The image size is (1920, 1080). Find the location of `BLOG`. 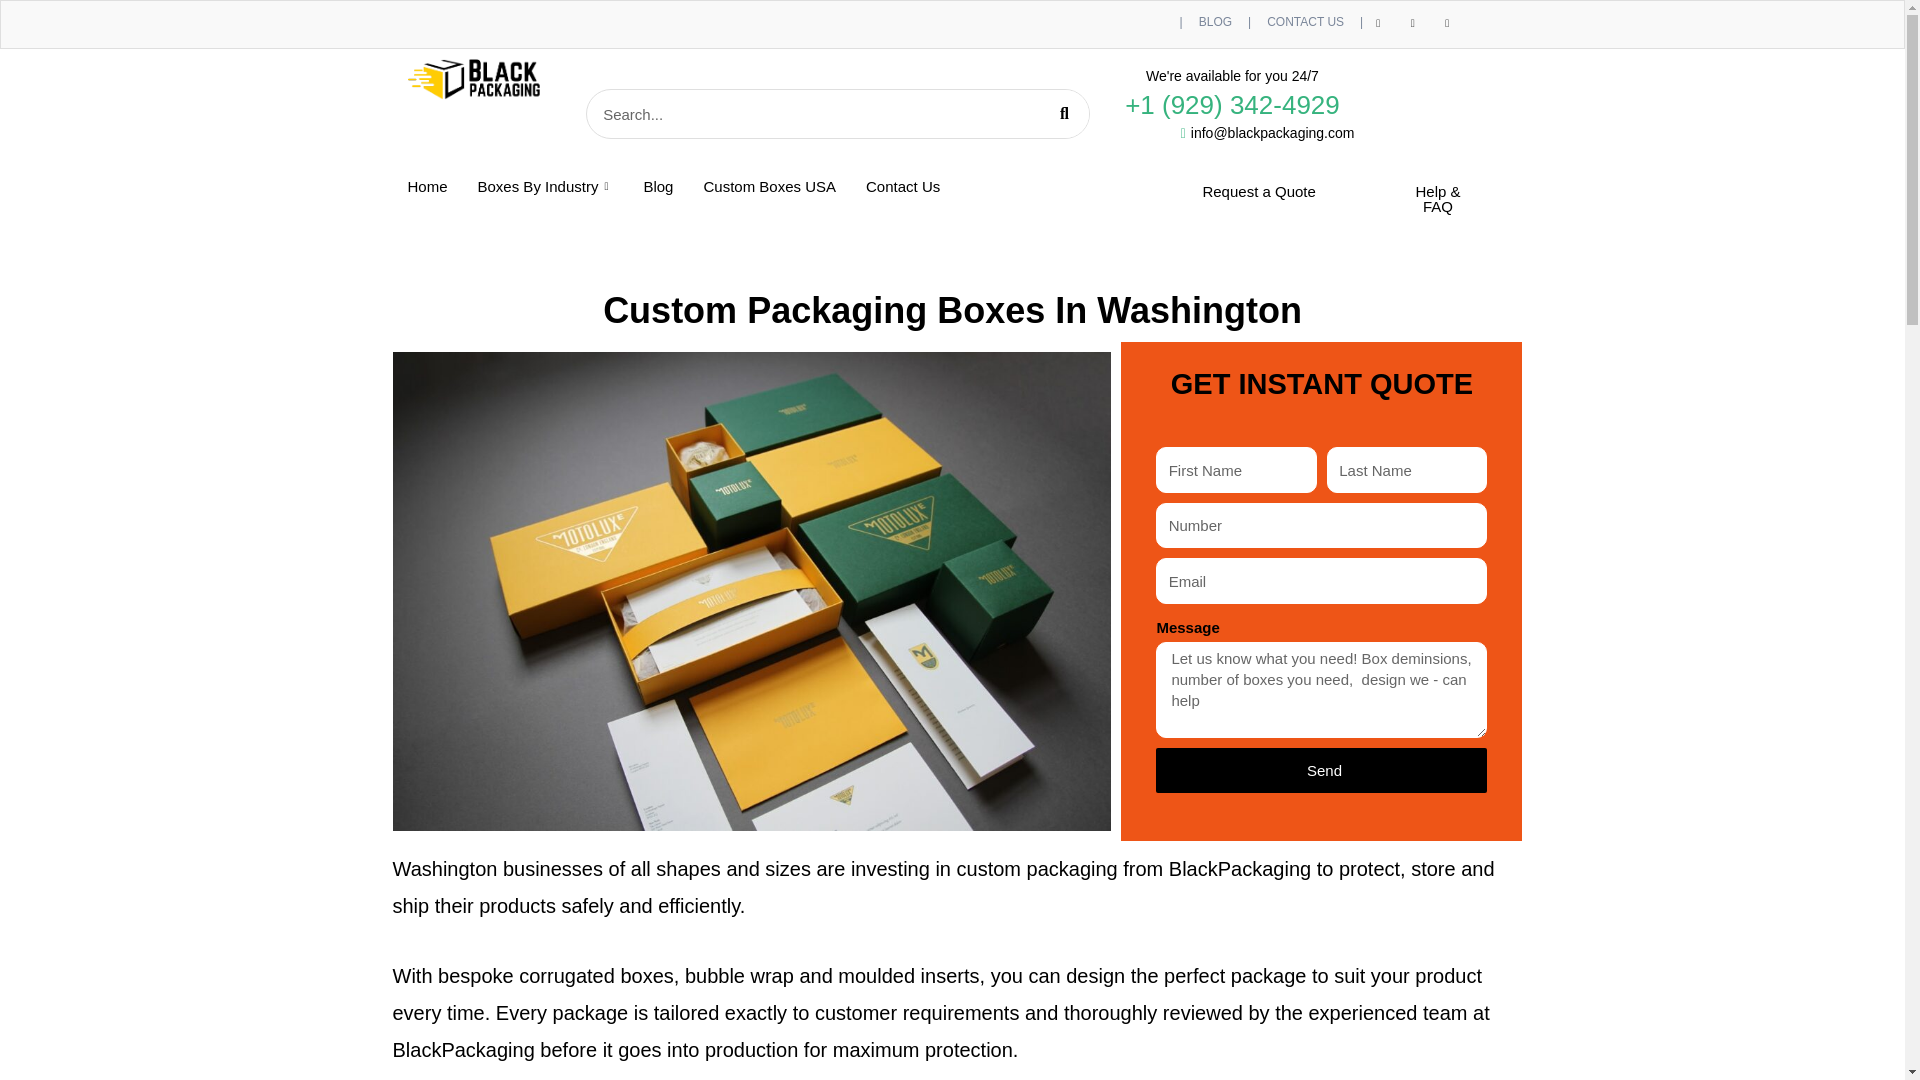

BLOG is located at coordinates (1215, 22).